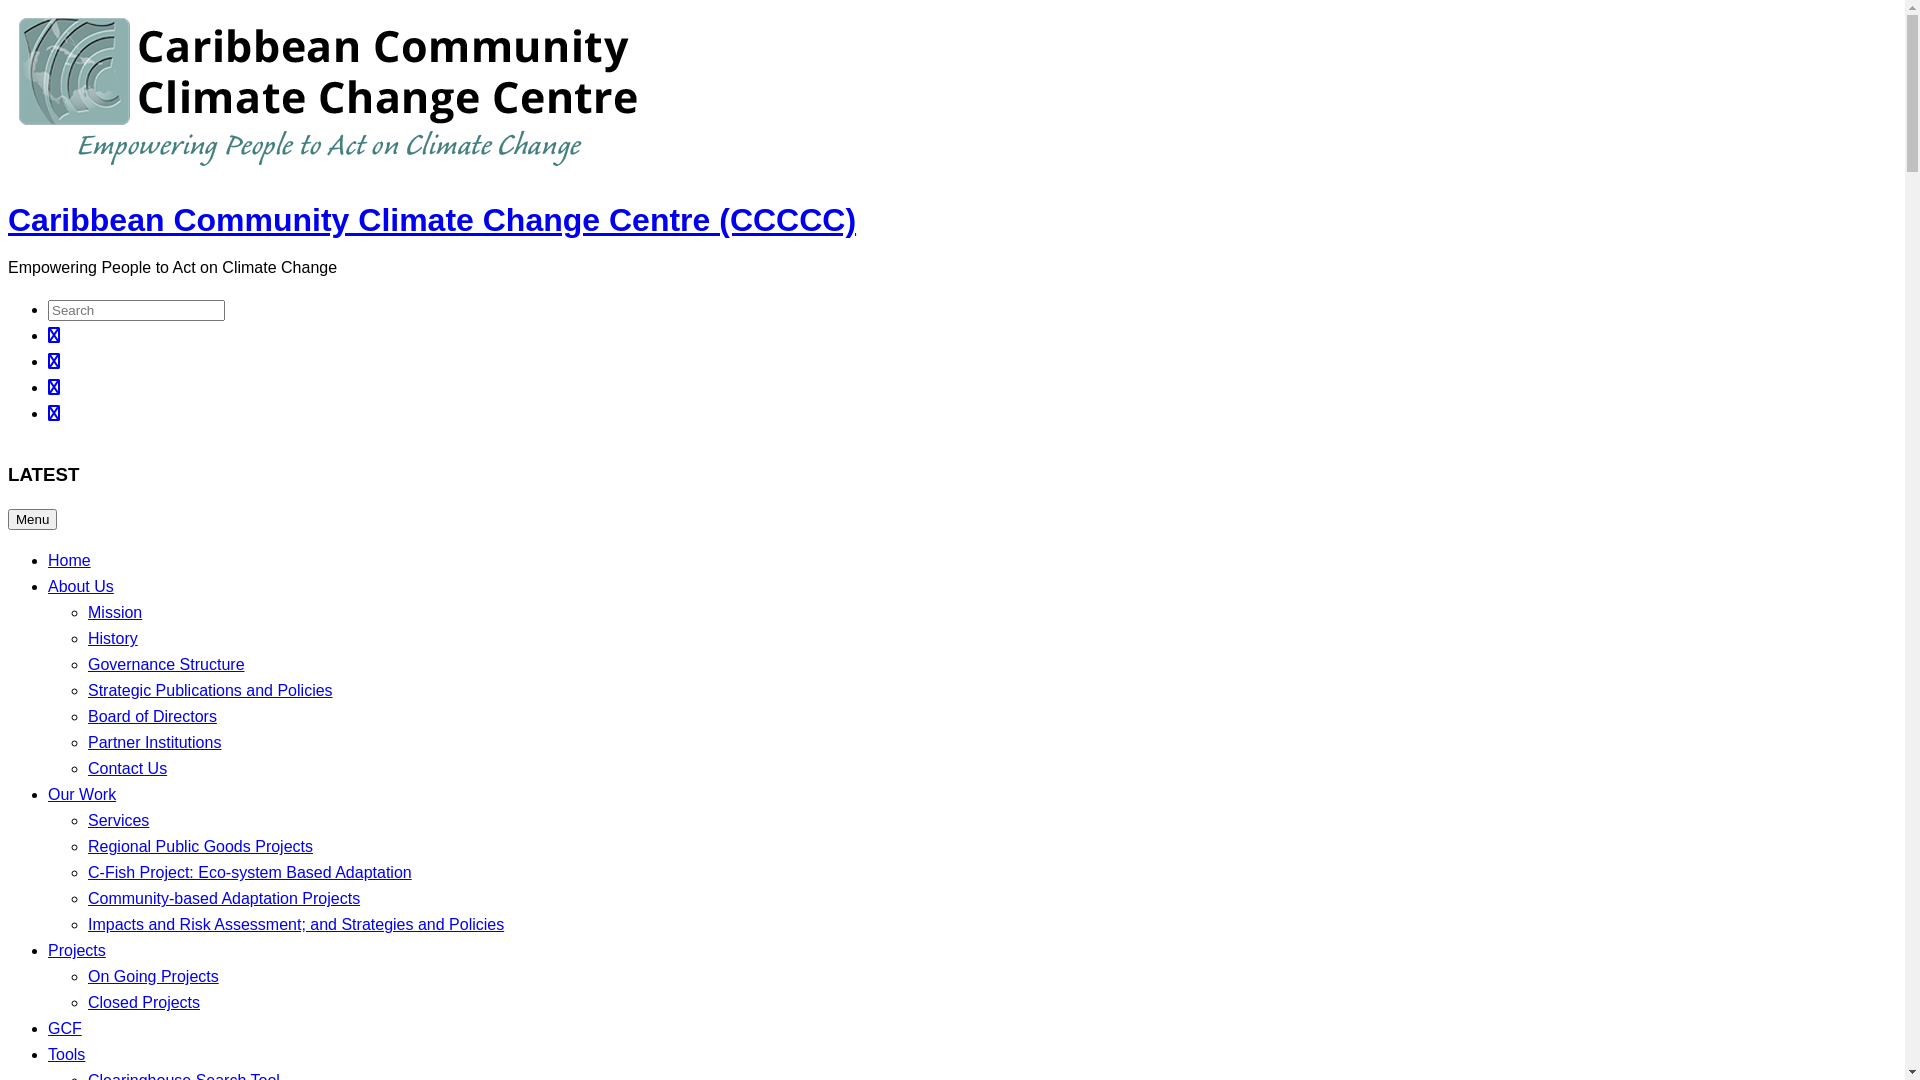  What do you see at coordinates (118, 820) in the screenshot?
I see `Services` at bounding box center [118, 820].